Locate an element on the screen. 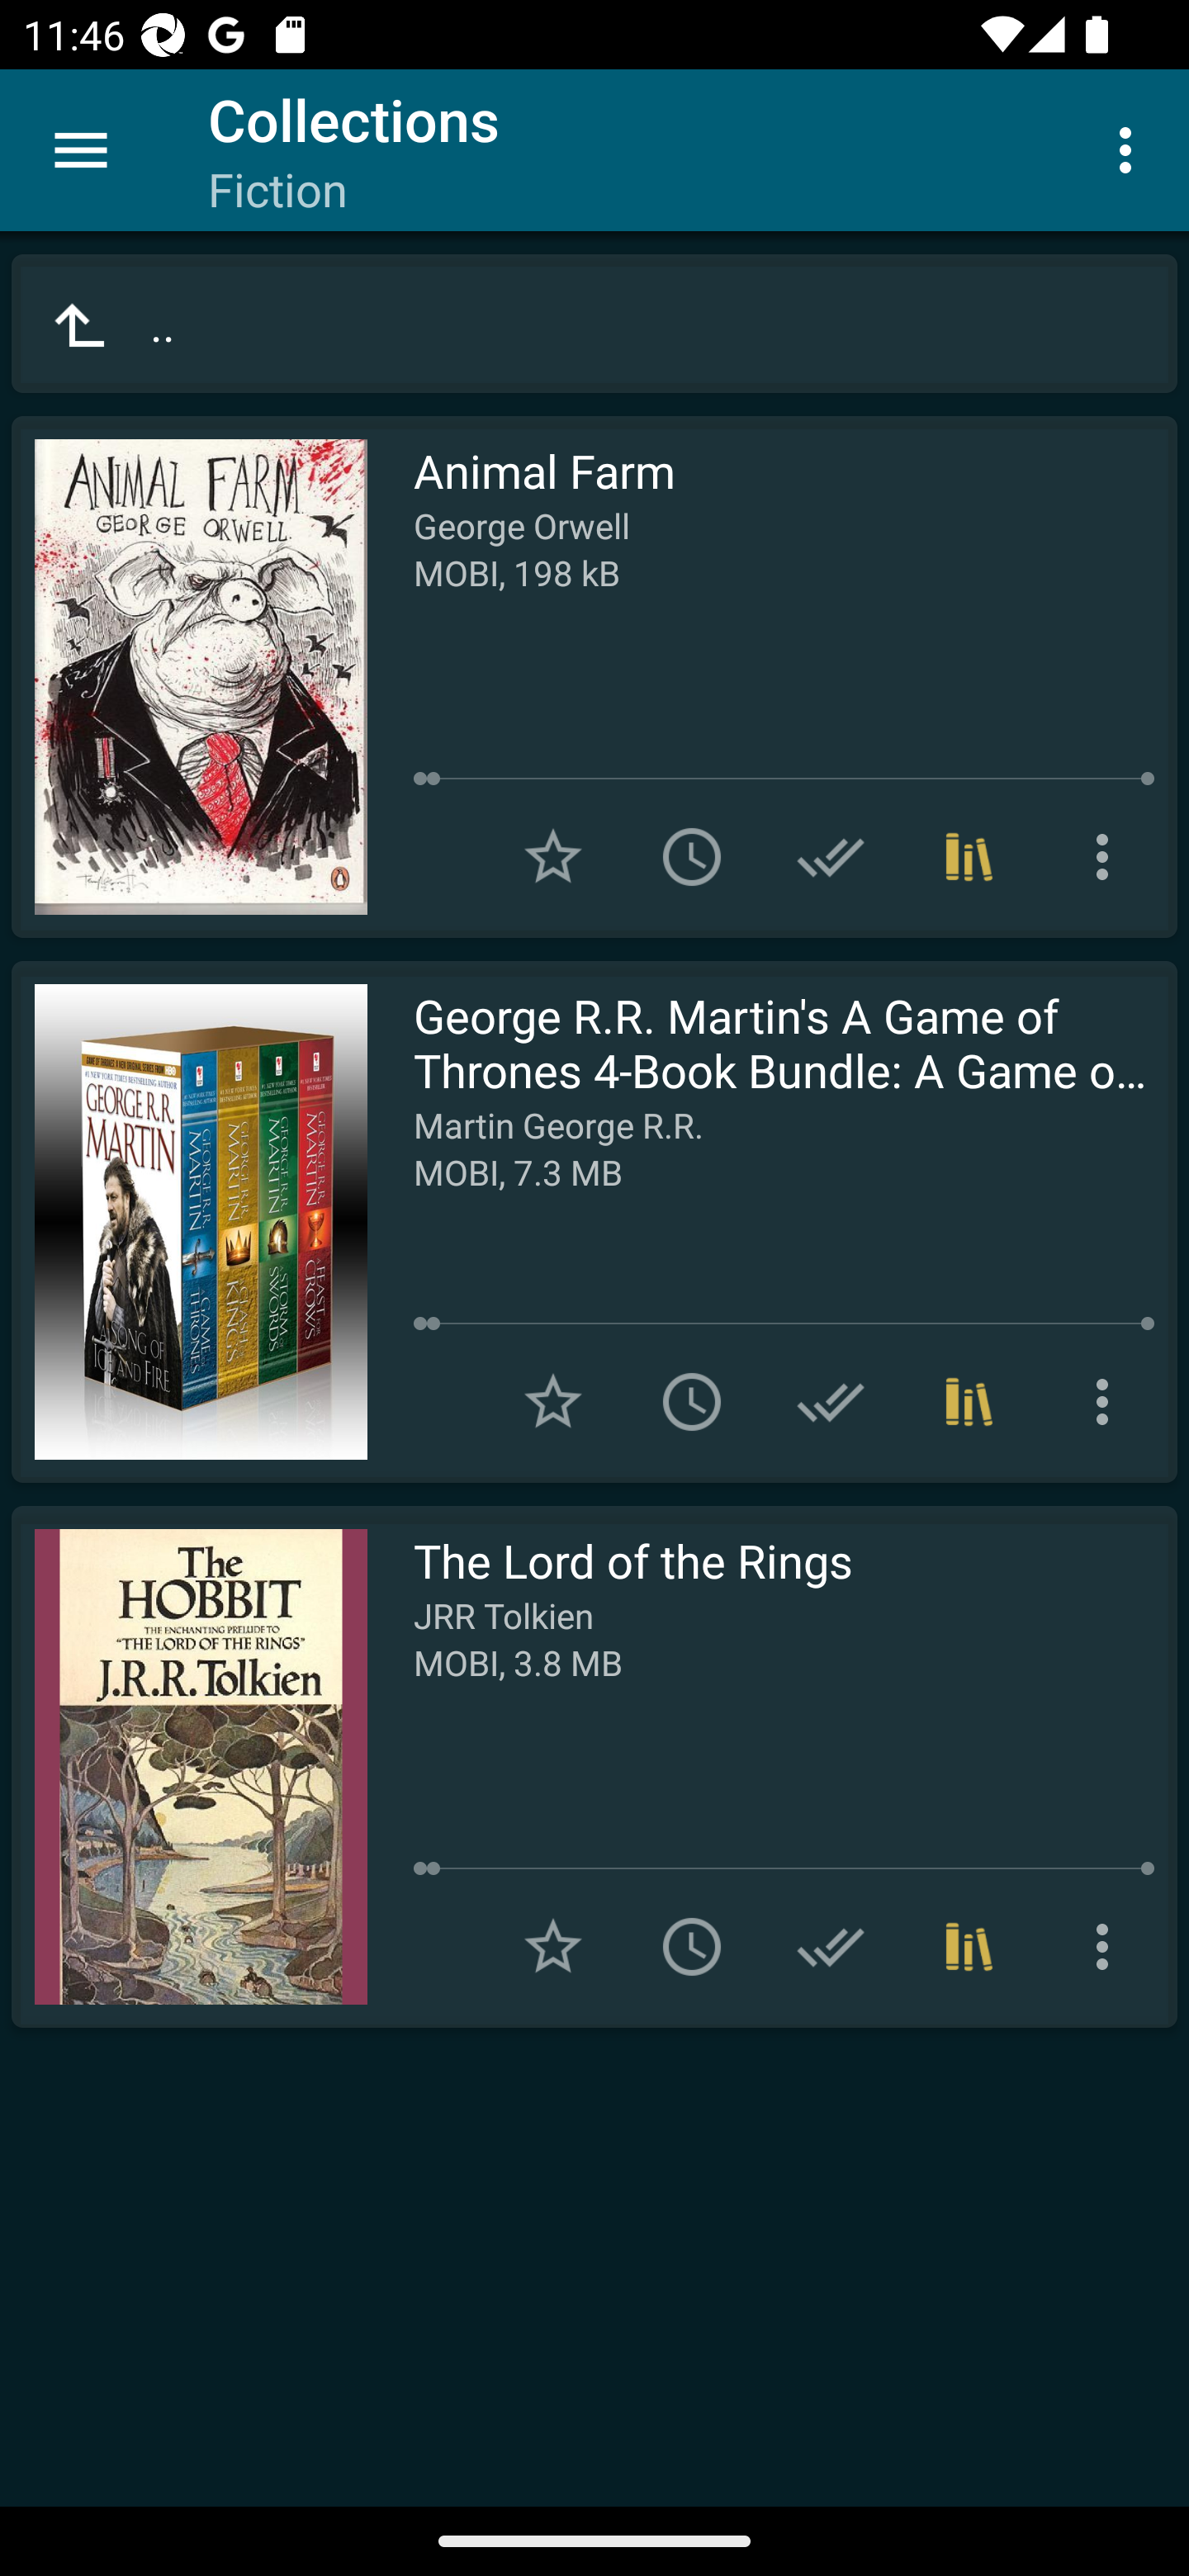  Add to Have read is located at coordinates (831, 1401).